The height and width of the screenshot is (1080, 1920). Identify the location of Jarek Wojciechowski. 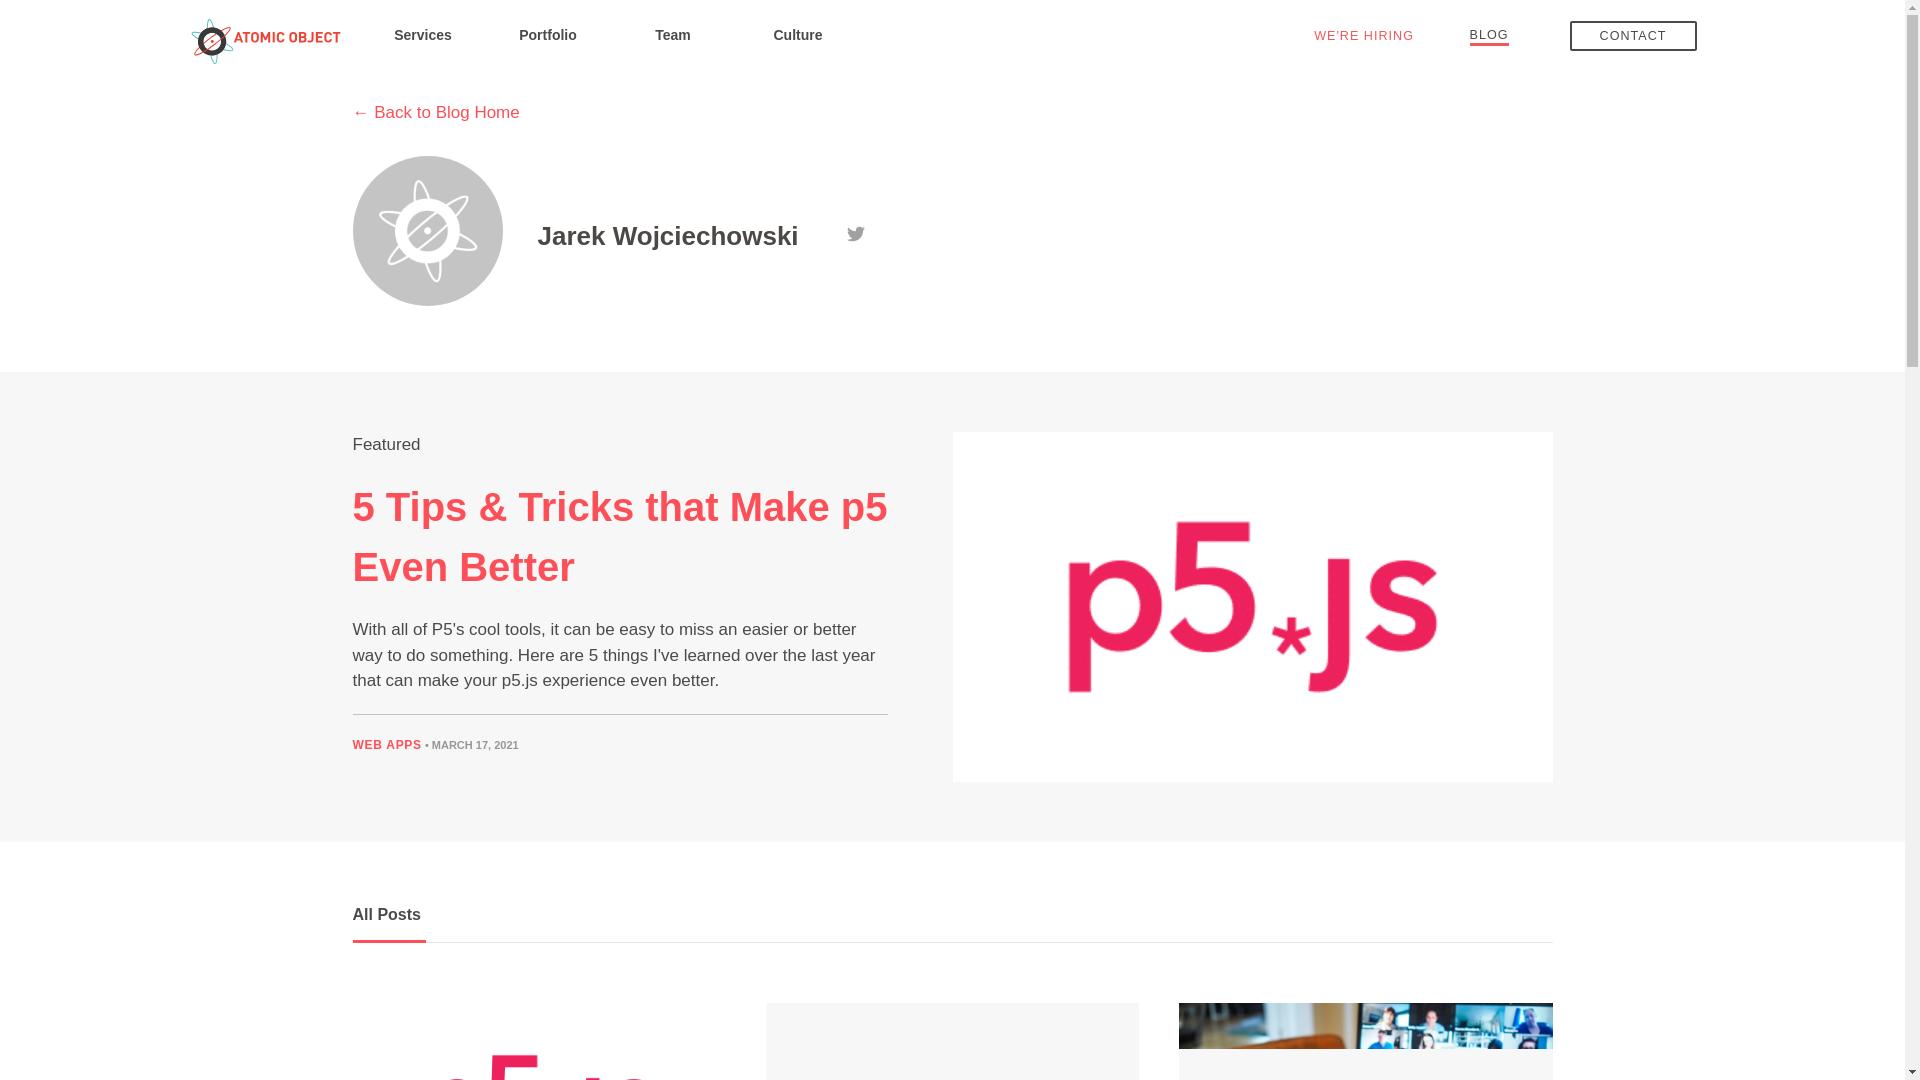
(668, 238).